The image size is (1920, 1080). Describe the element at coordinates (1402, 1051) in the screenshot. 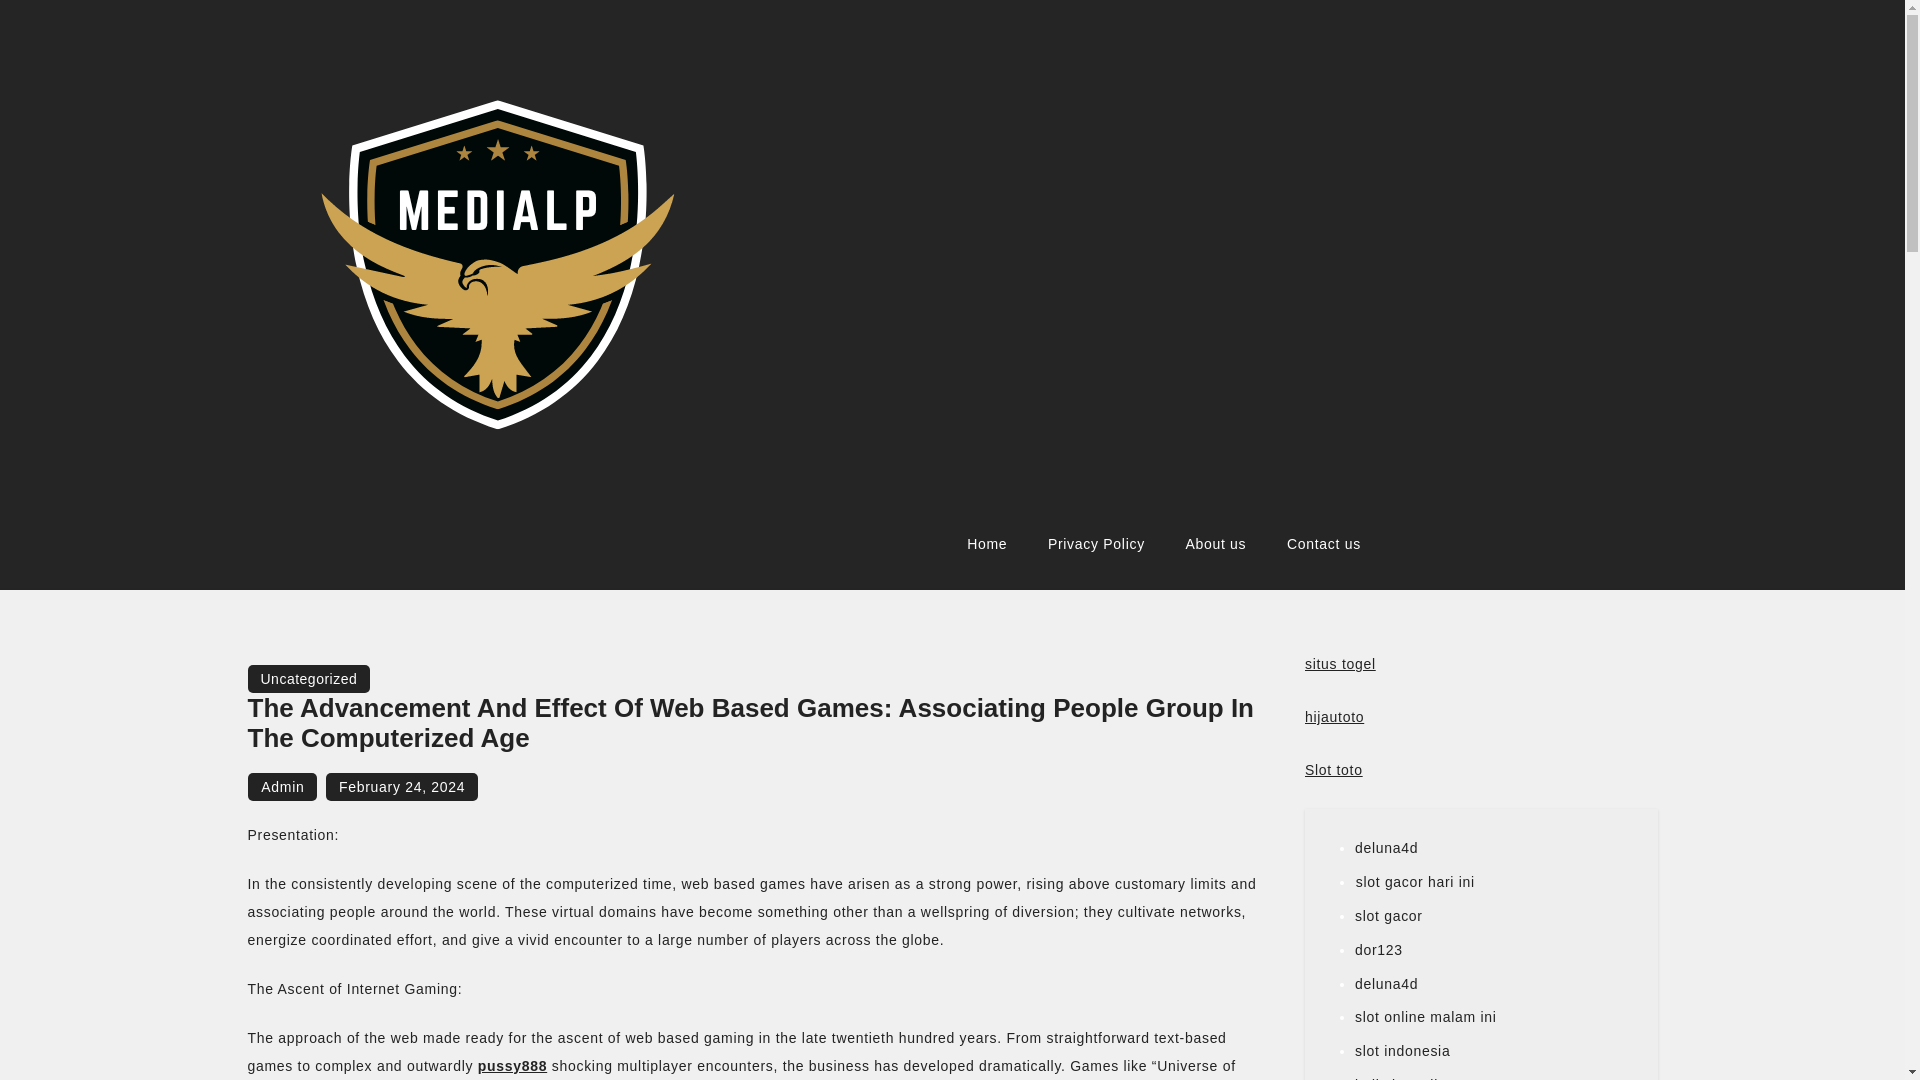

I see `slot indonesia` at that location.